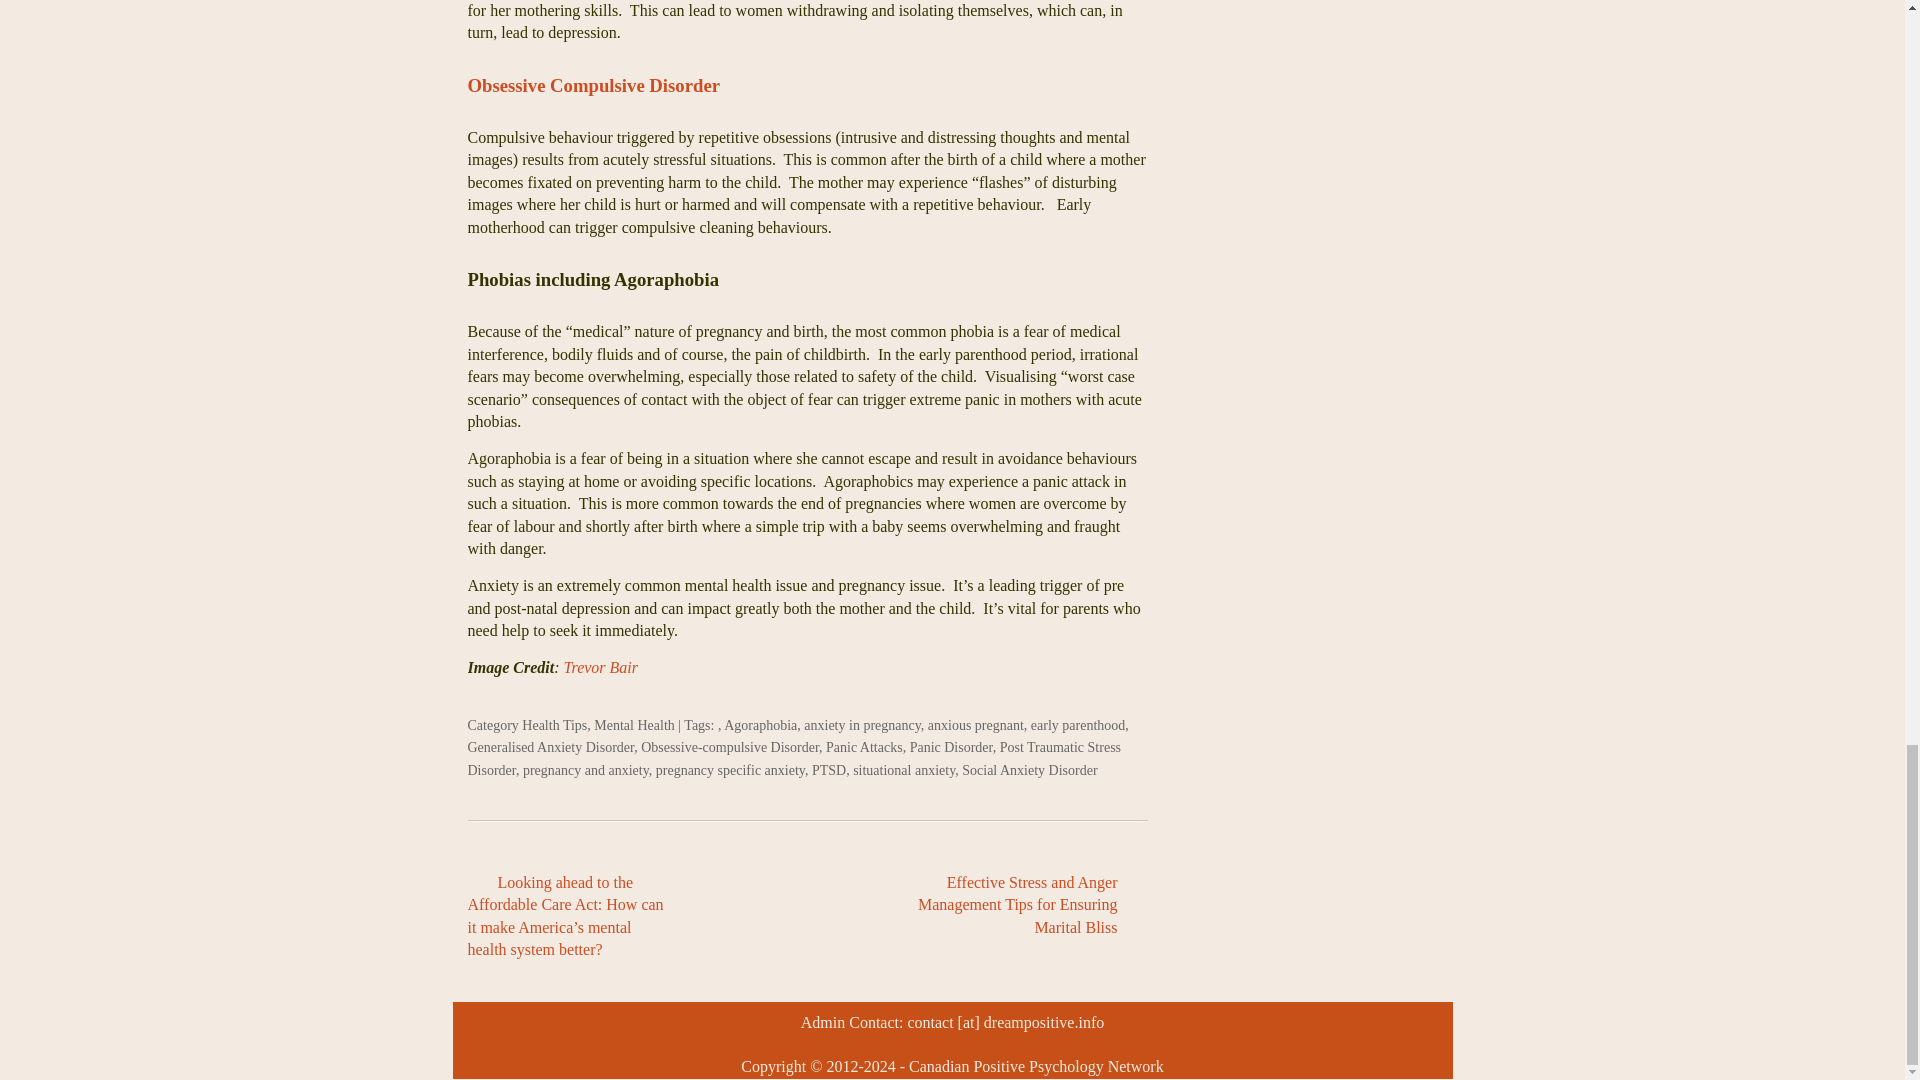  What do you see at coordinates (975, 726) in the screenshot?
I see `anxious pregnant` at bounding box center [975, 726].